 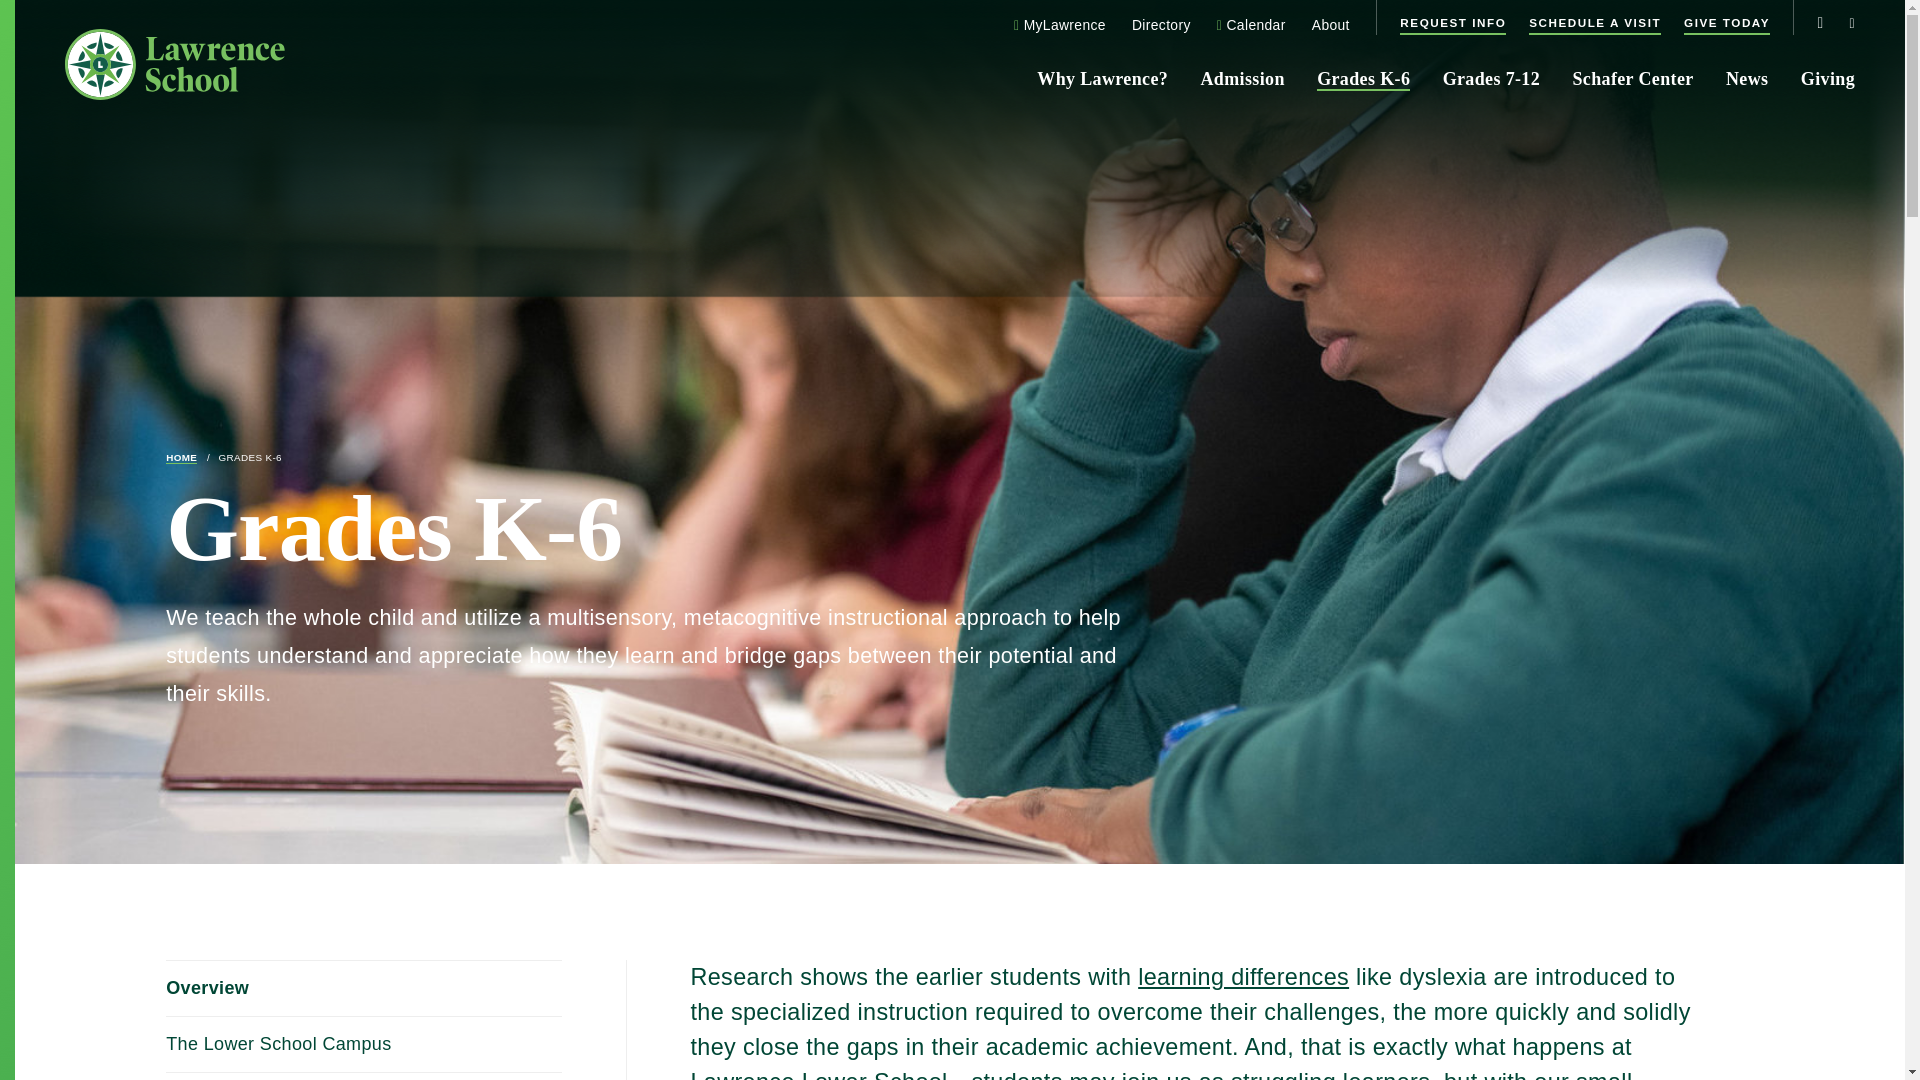 I want to click on Home, so click(x=181, y=458).